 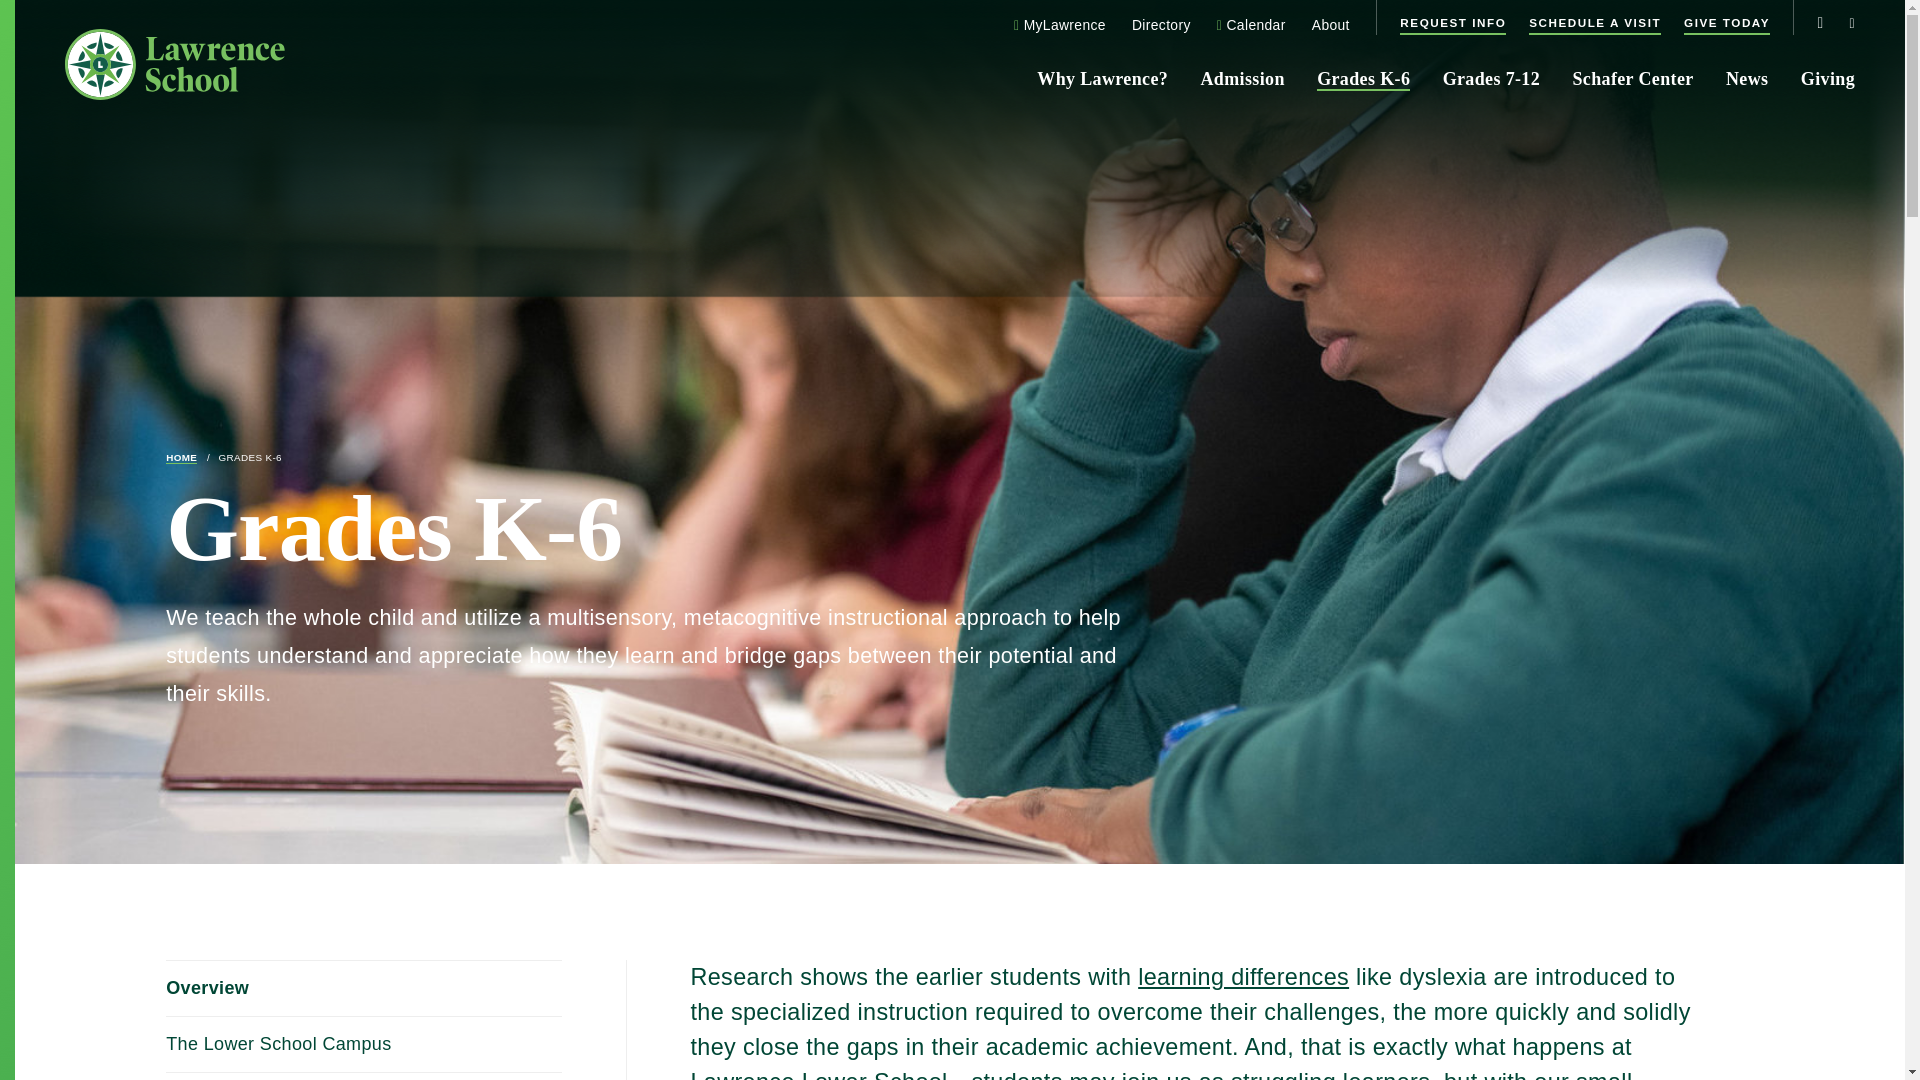 I want to click on Home, so click(x=181, y=458).